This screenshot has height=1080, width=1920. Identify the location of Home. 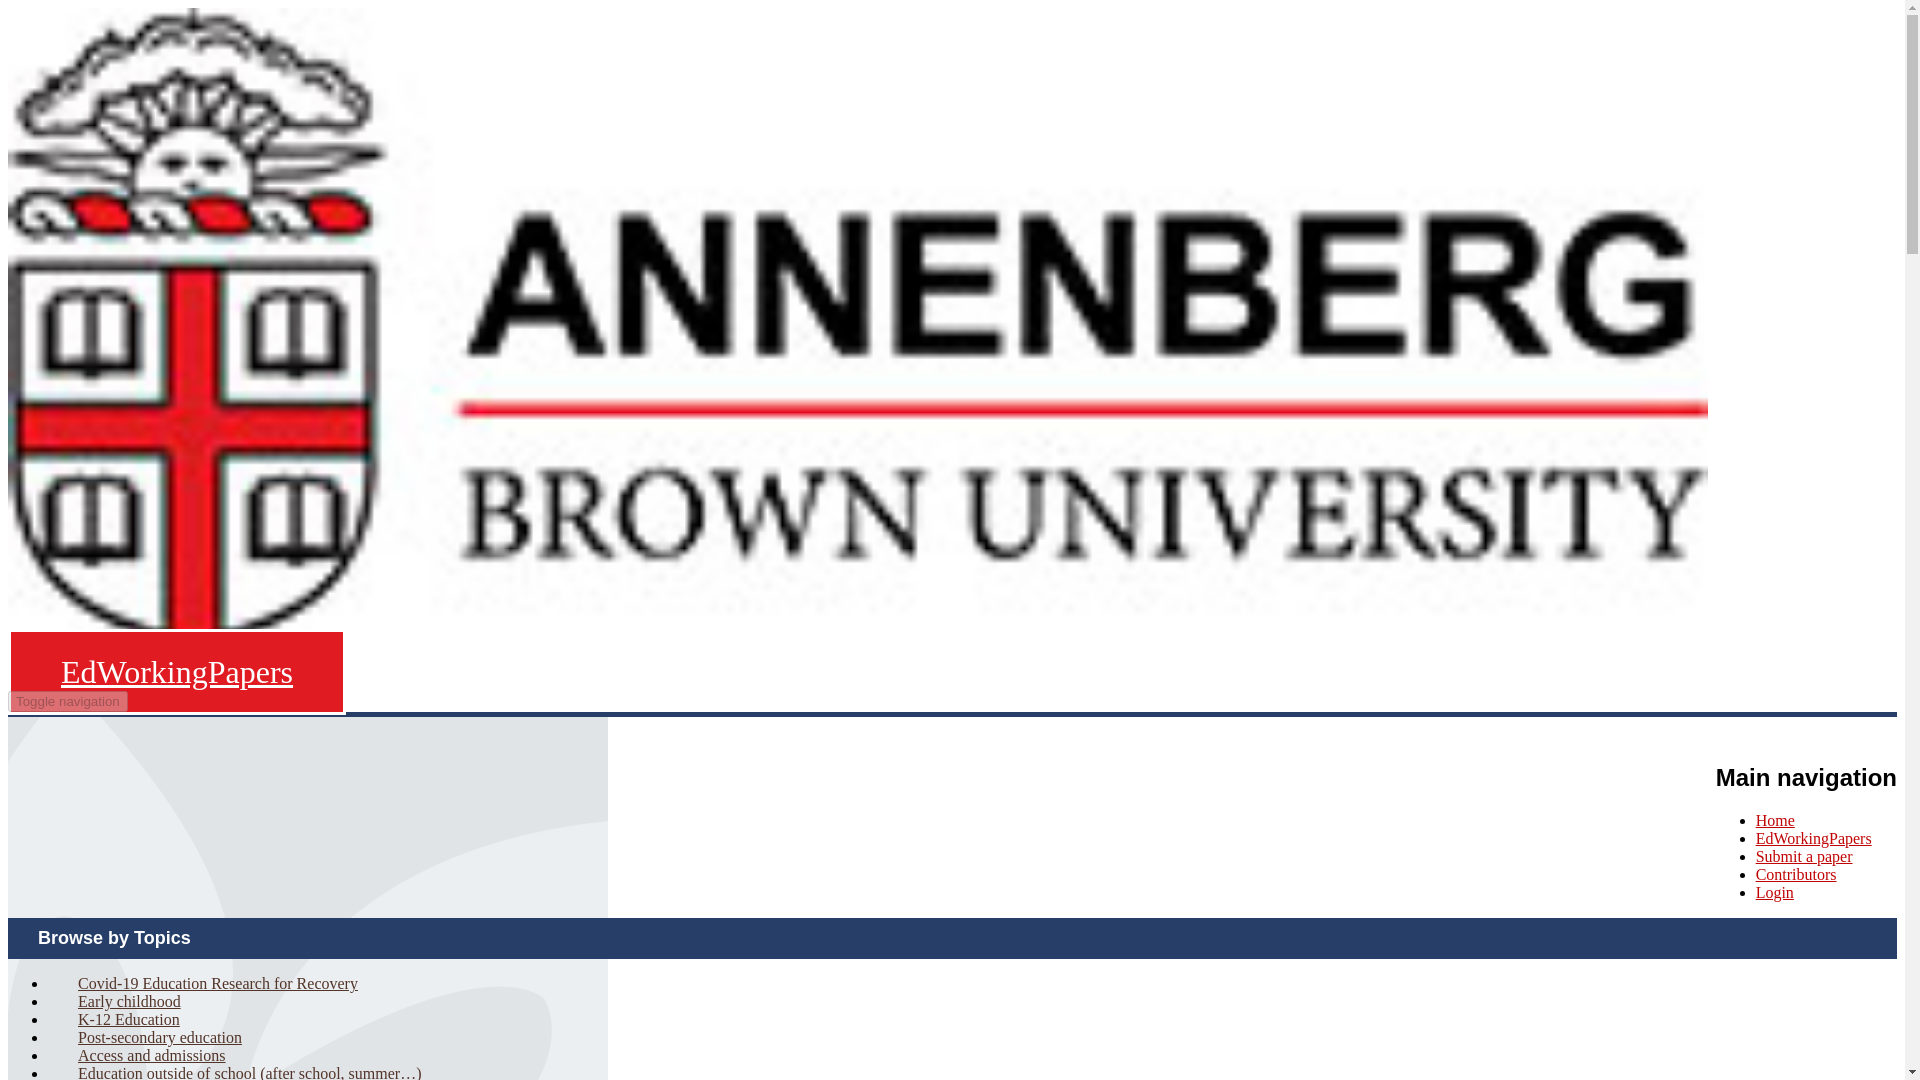
(176, 671).